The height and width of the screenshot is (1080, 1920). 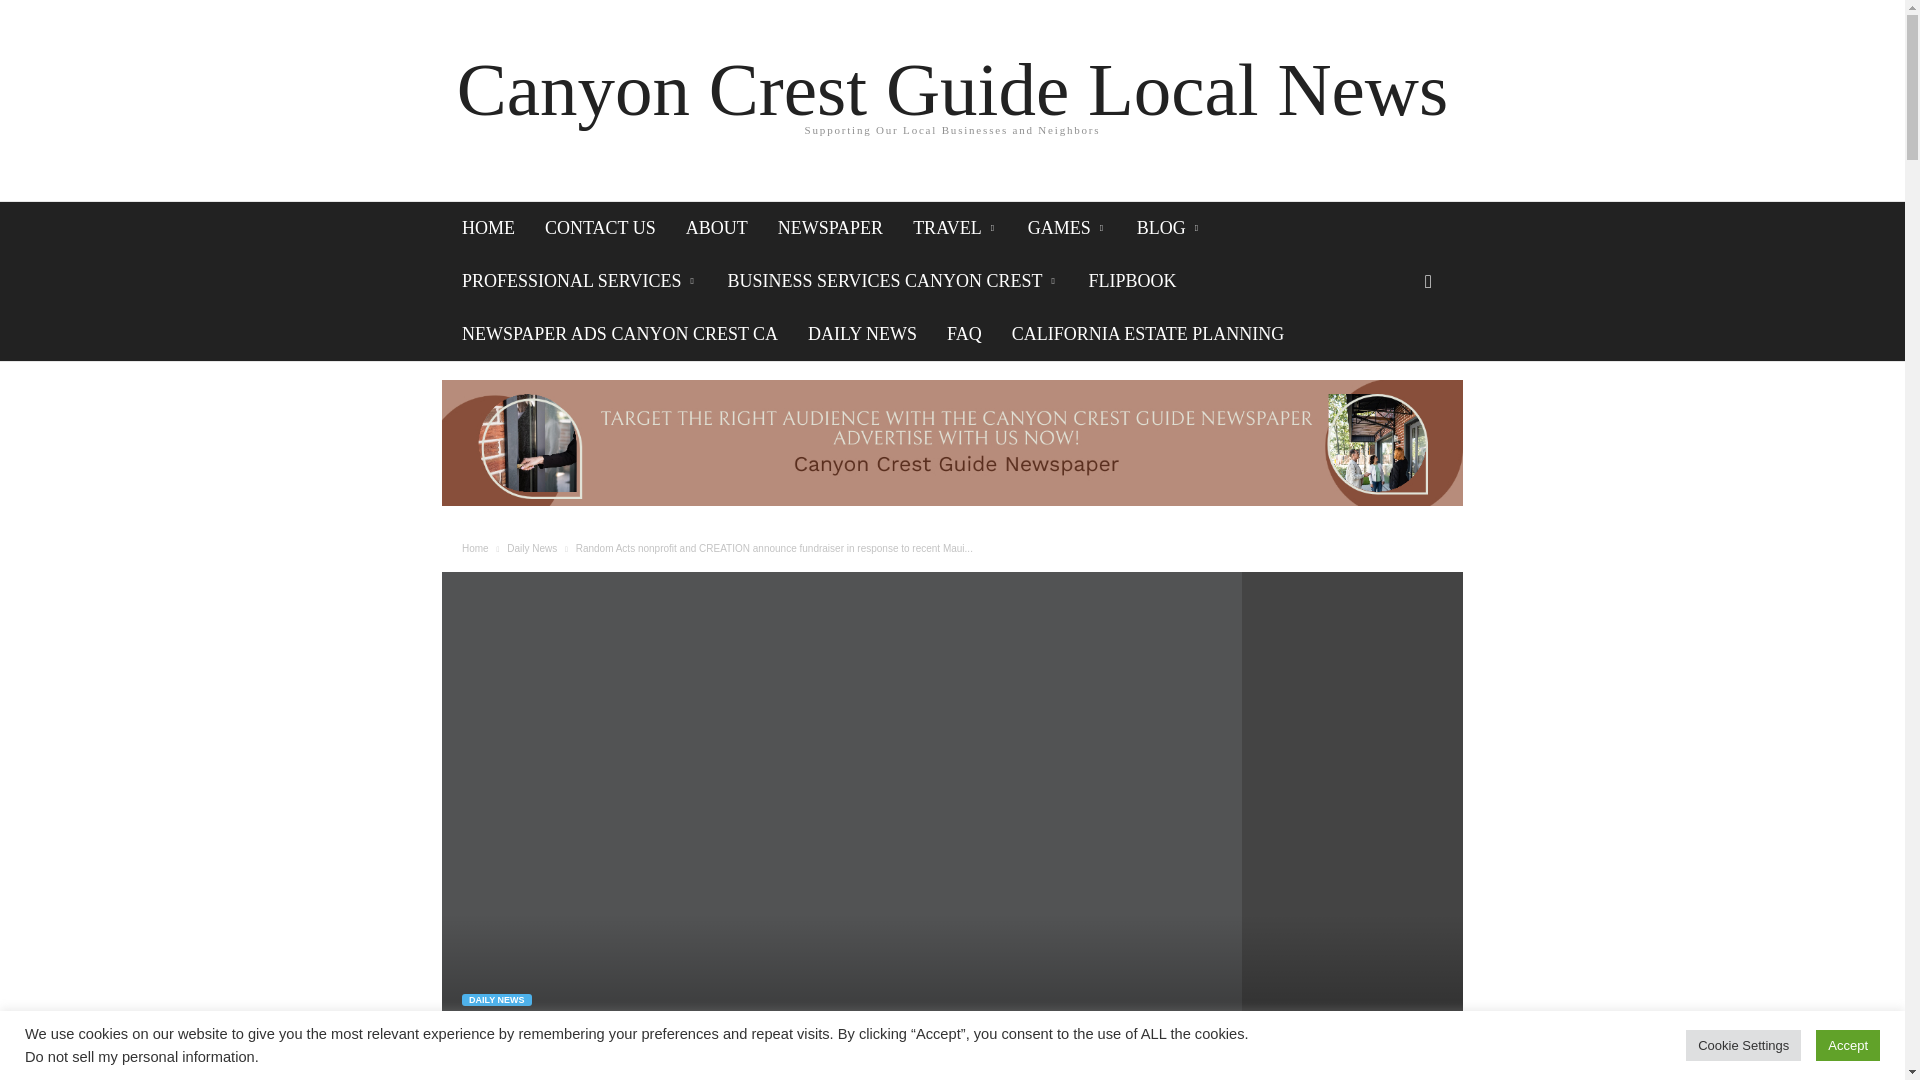 What do you see at coordinates (531, 548) in the screenshot?
I see `View all posts in Daily News` at bounding box center [531, 548].